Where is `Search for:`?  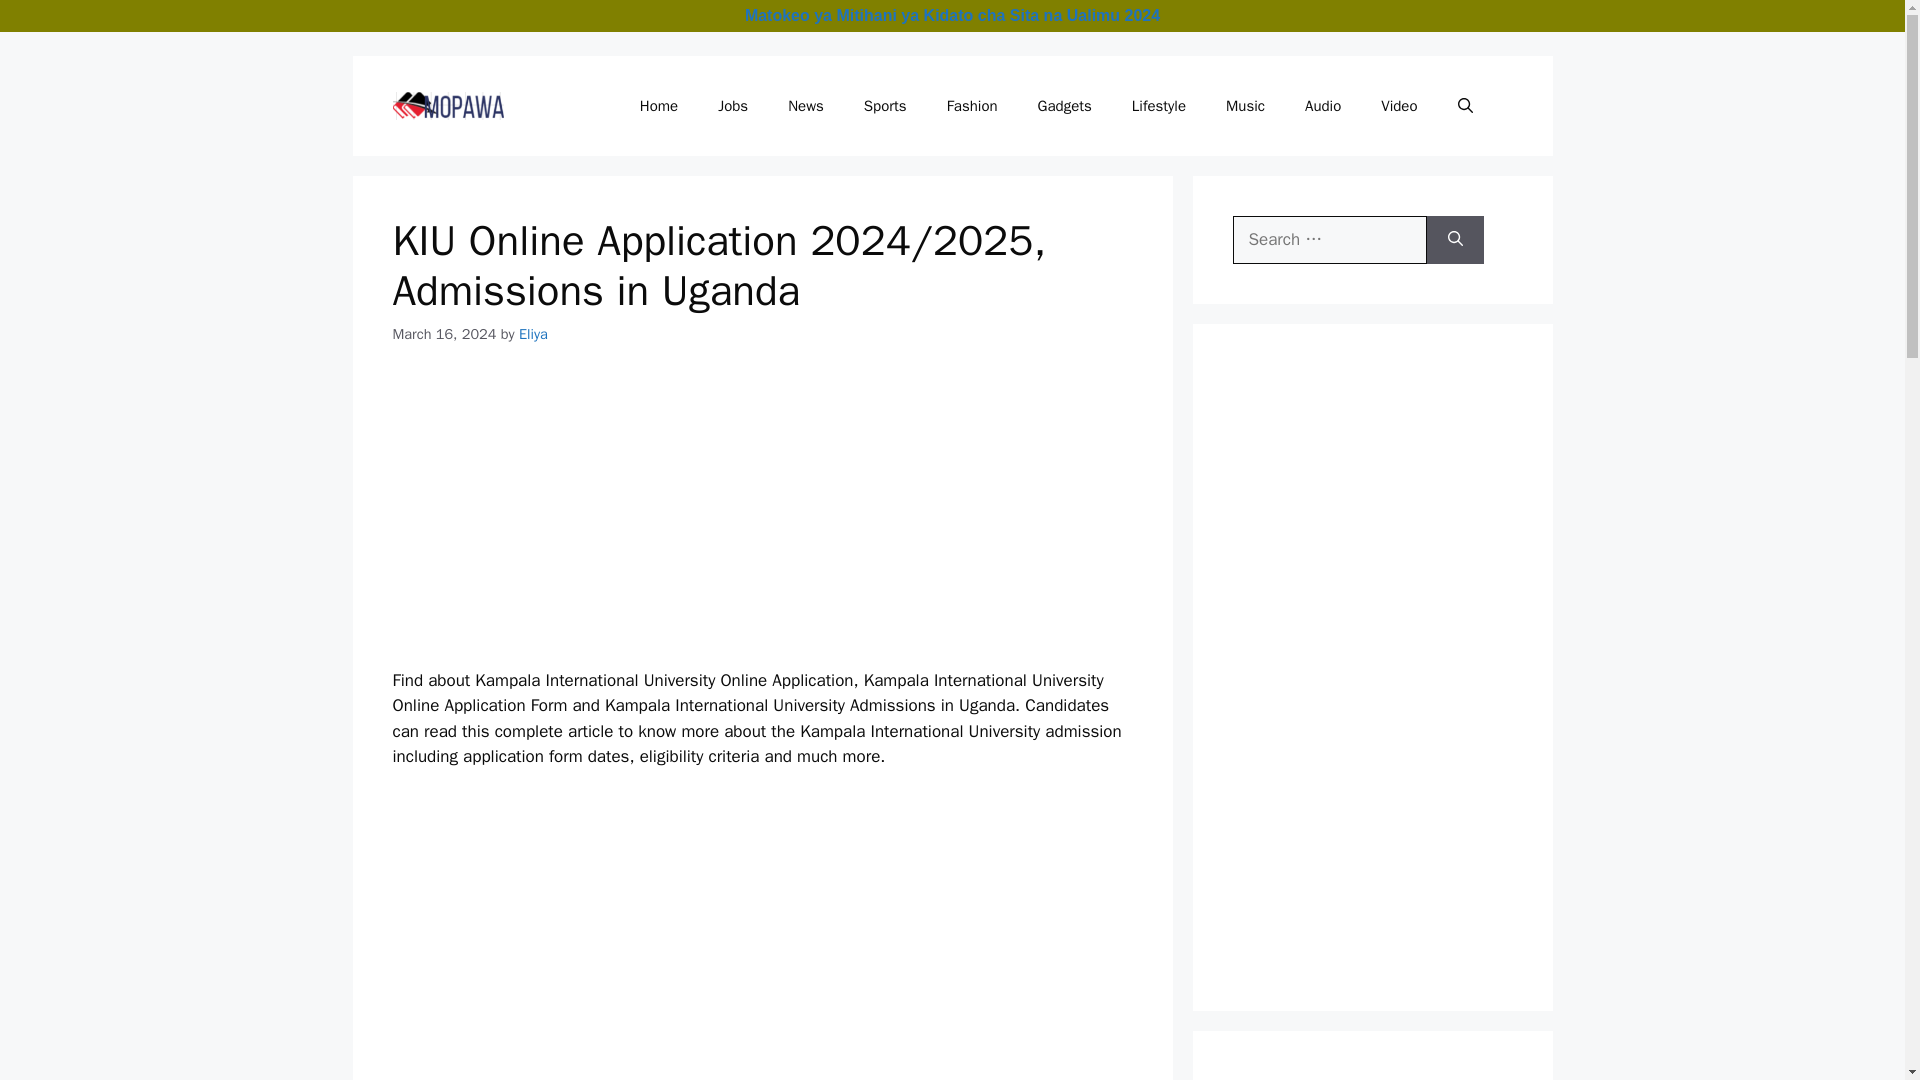
Search for: is located at coordinates (1329, 240).